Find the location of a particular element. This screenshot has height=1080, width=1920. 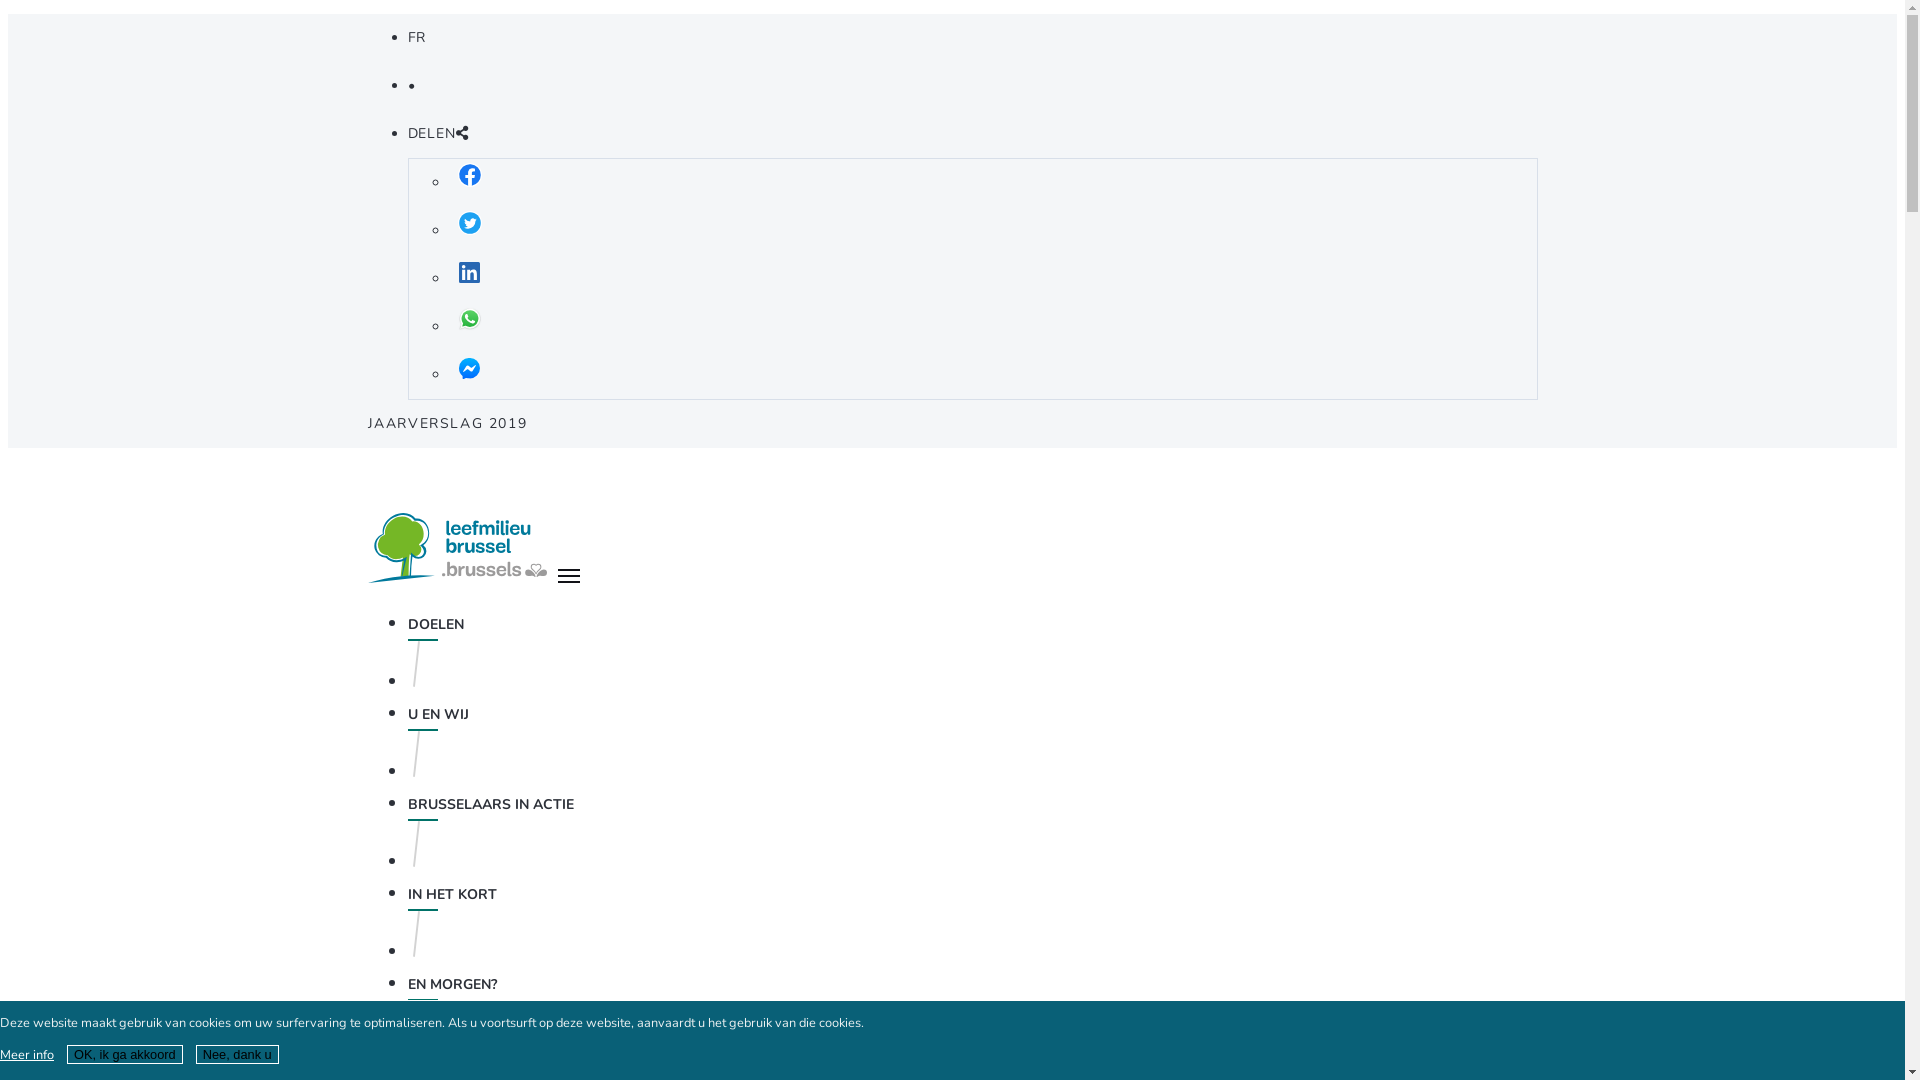

Delen met Messenger is located at coordinates (468, 375).